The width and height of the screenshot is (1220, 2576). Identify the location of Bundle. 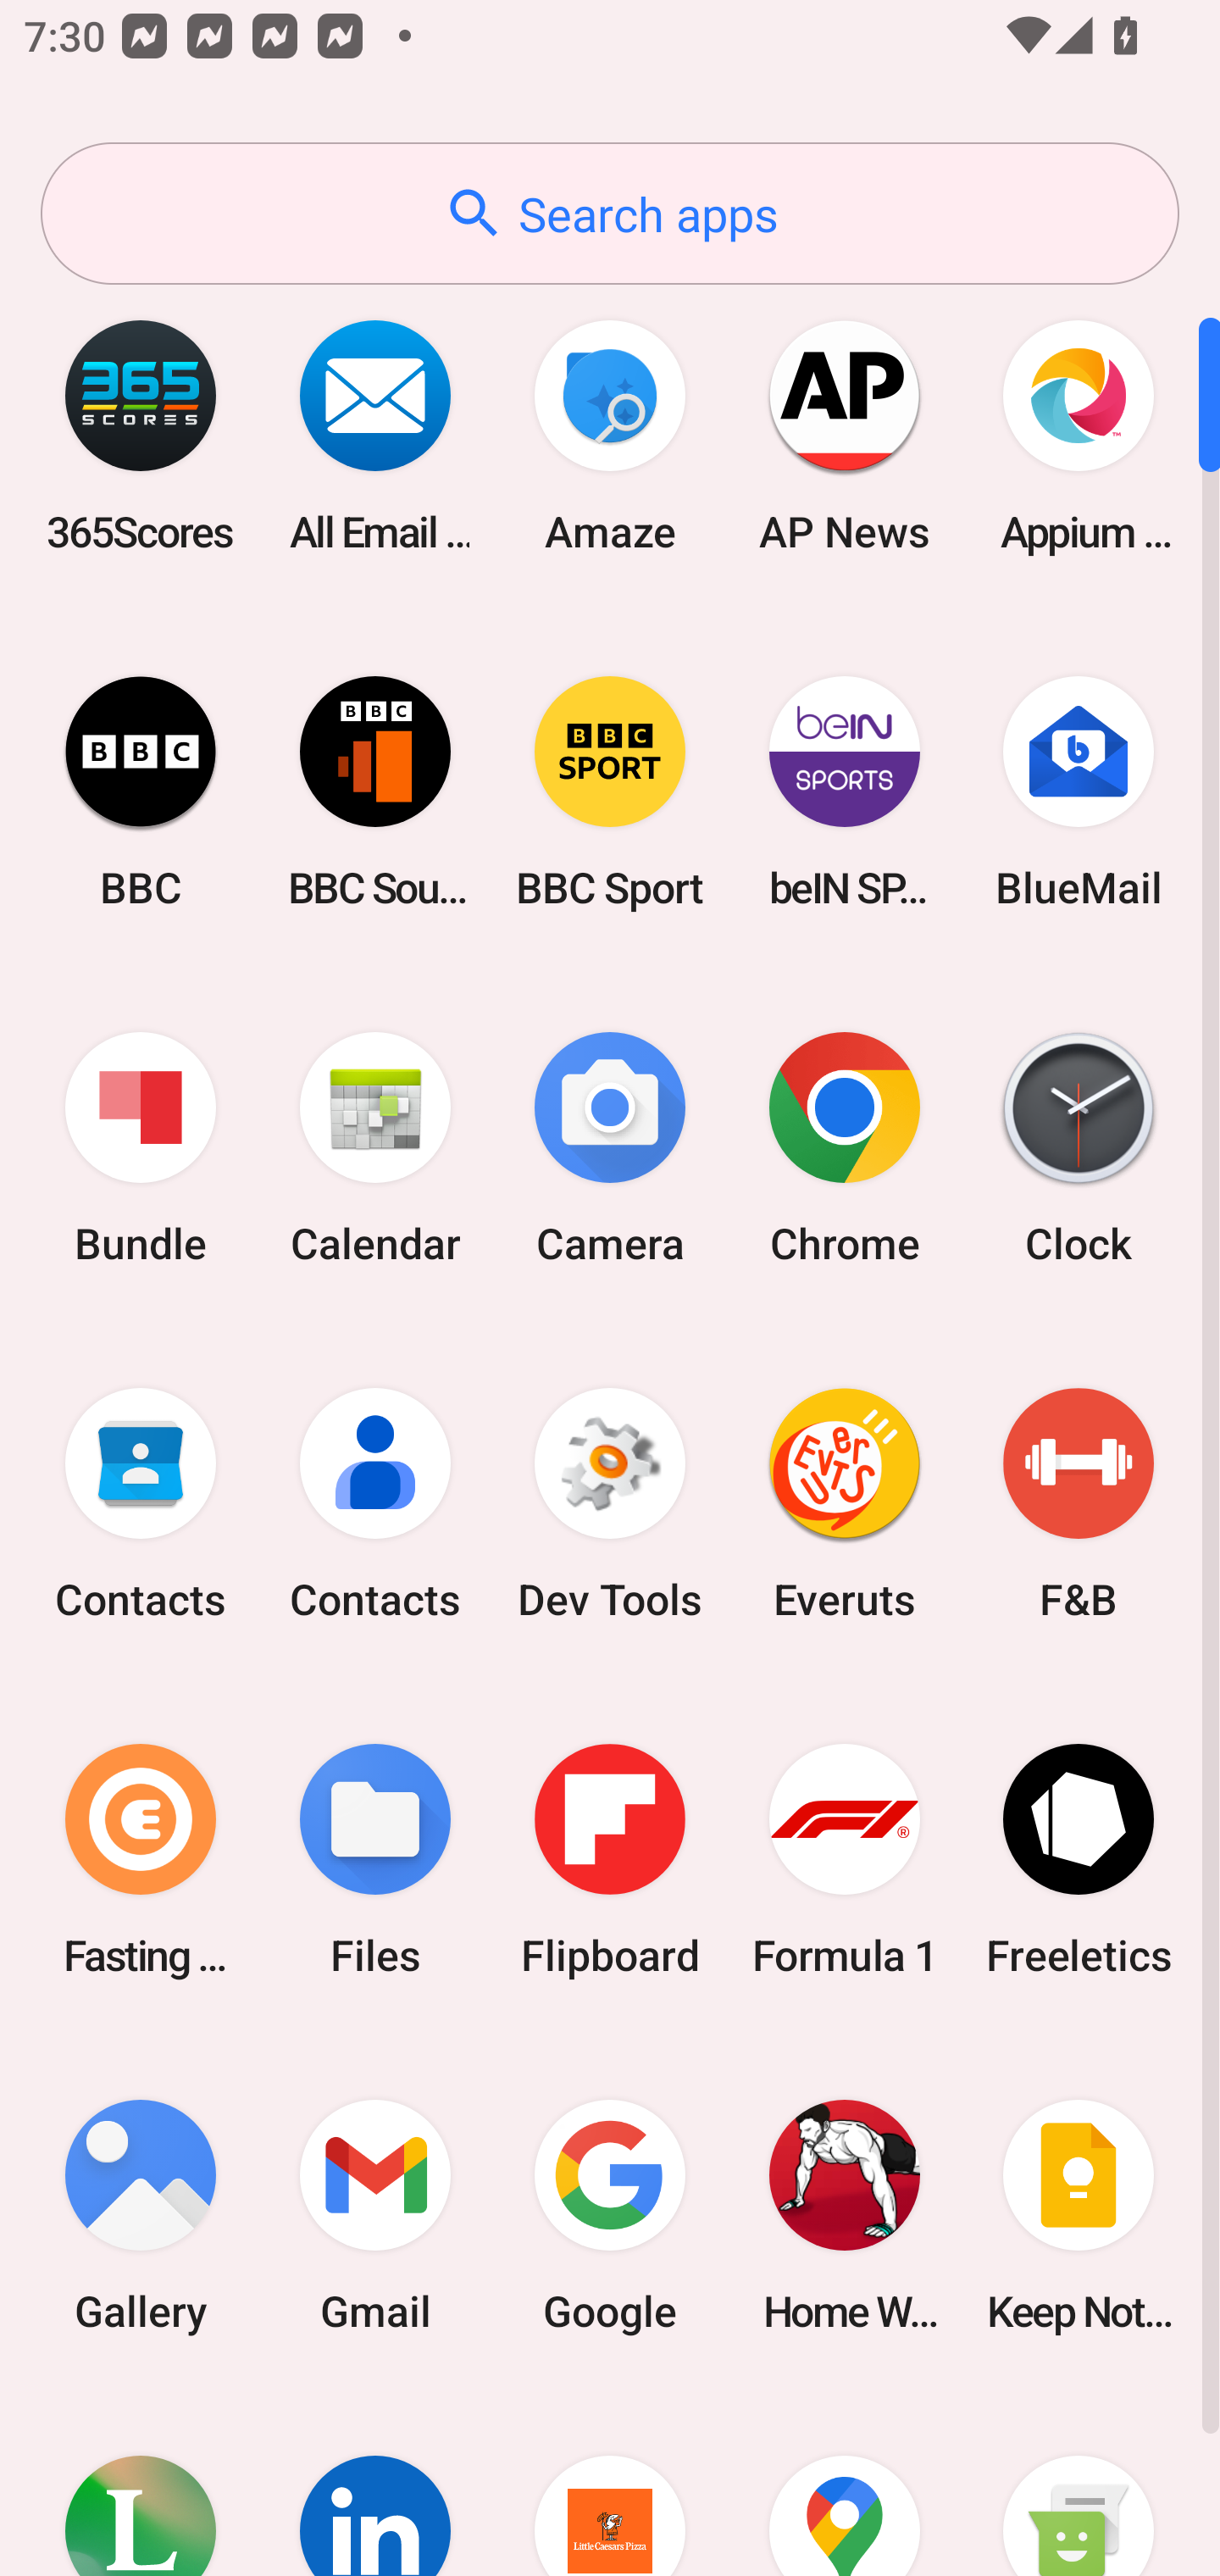
(141, 1149).